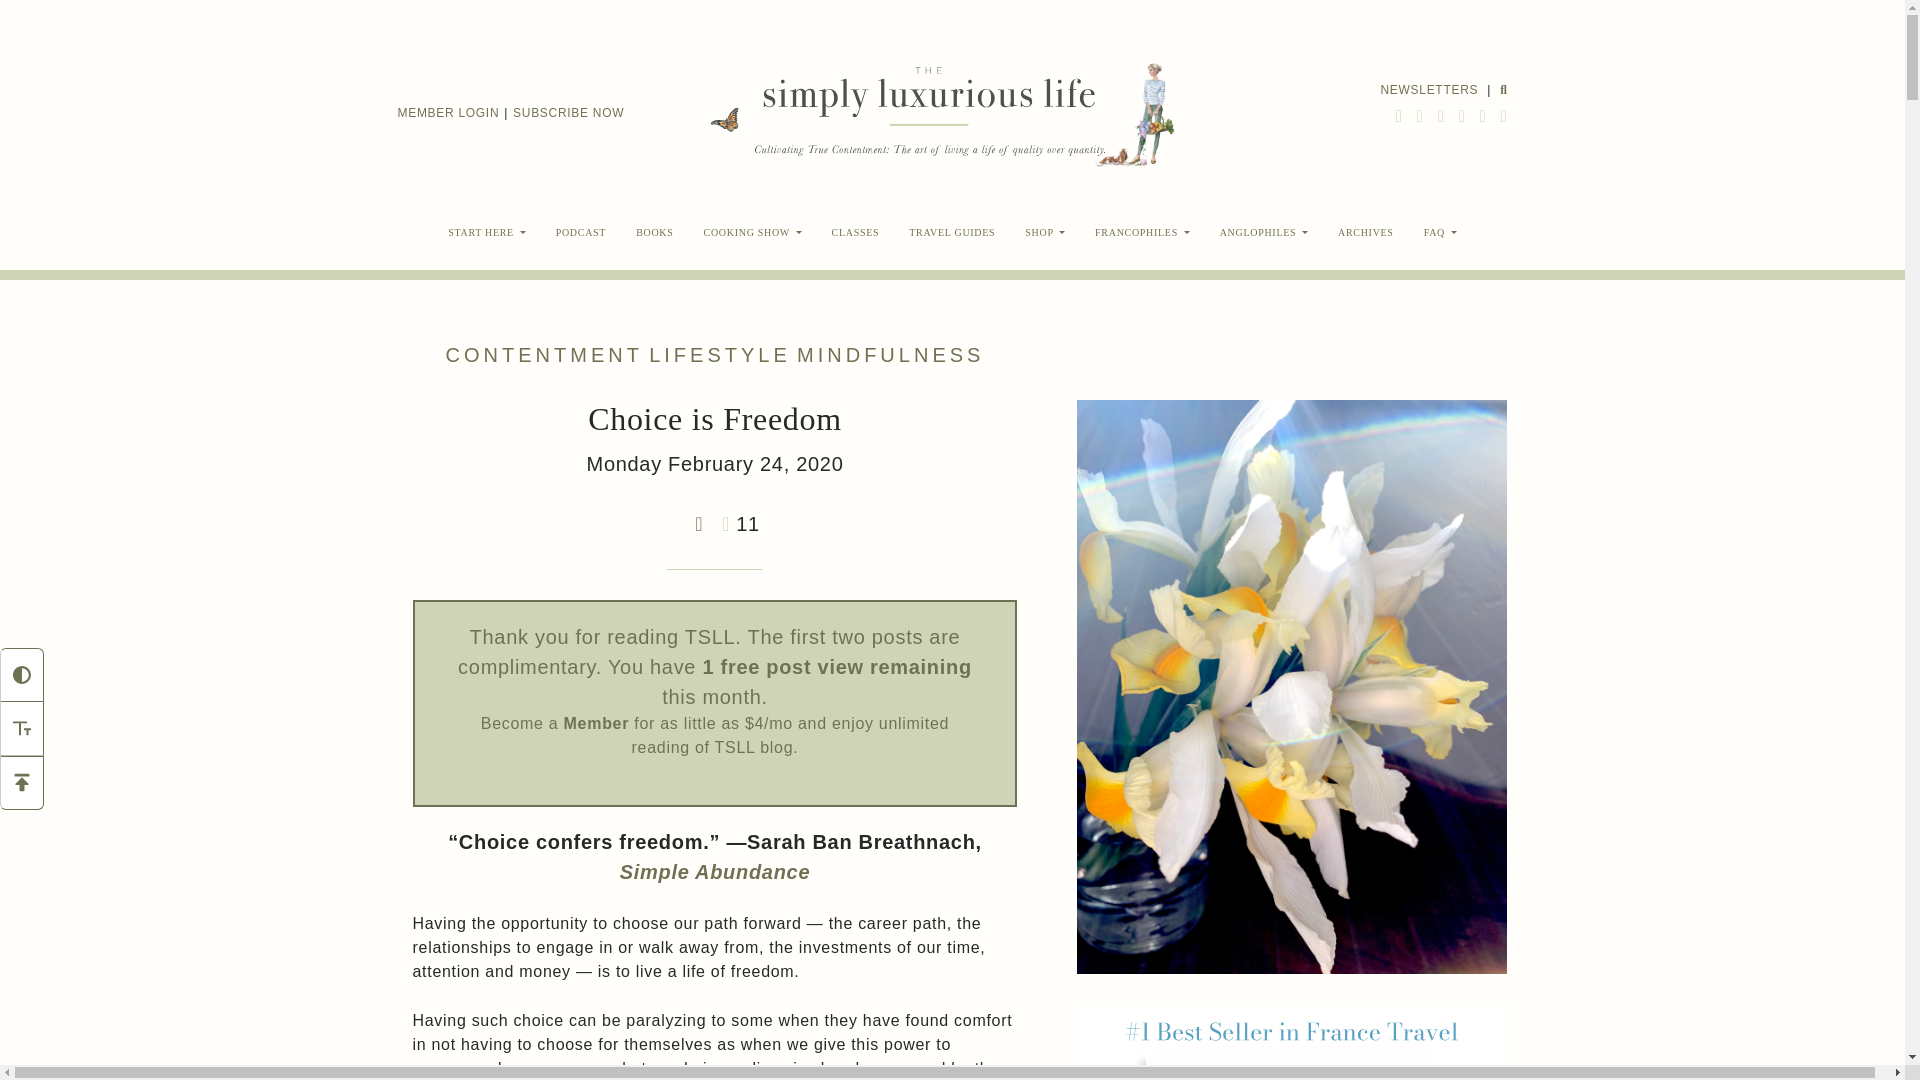 This screenshot has width=1920, height=1080. Describe the element at coordinates (580, 232) in the screenshot. I see `PODCAST` at that location.